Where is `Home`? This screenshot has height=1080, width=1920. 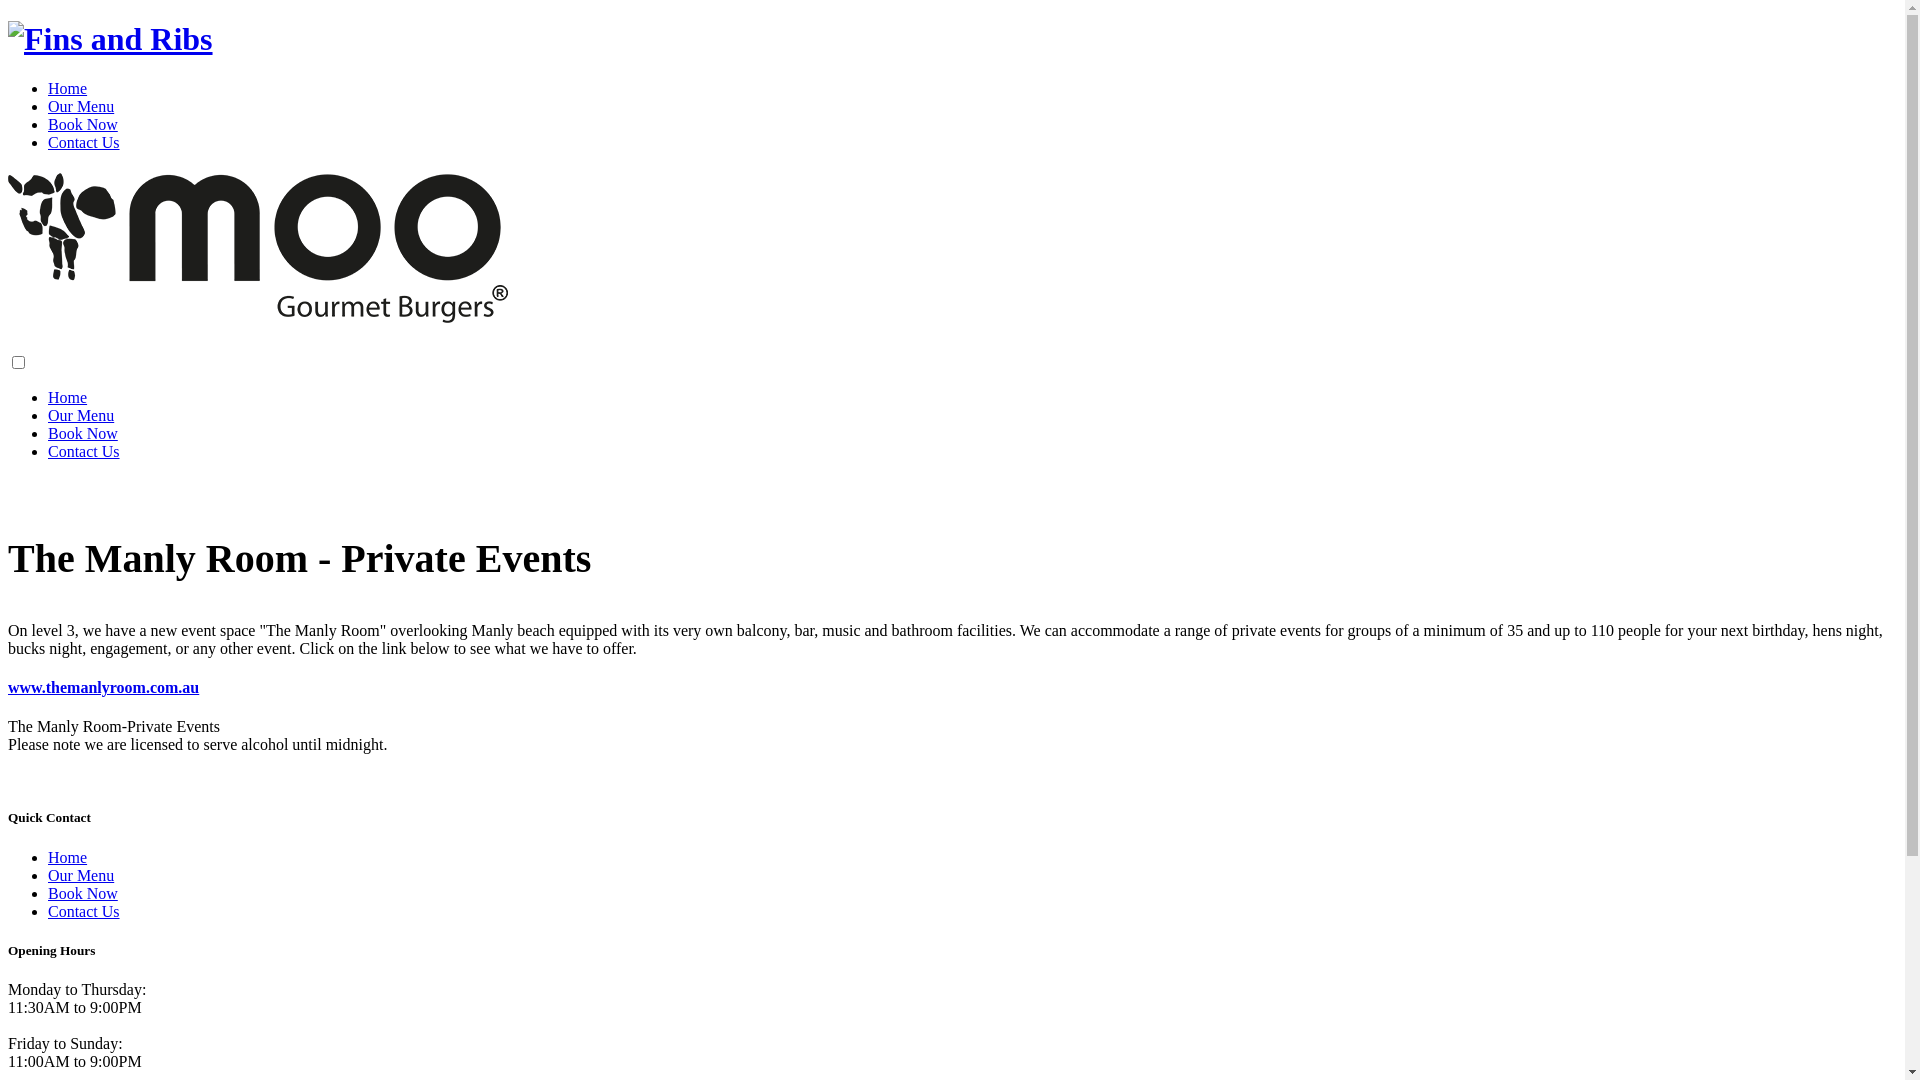
Home is located at coordinates (68, 88).